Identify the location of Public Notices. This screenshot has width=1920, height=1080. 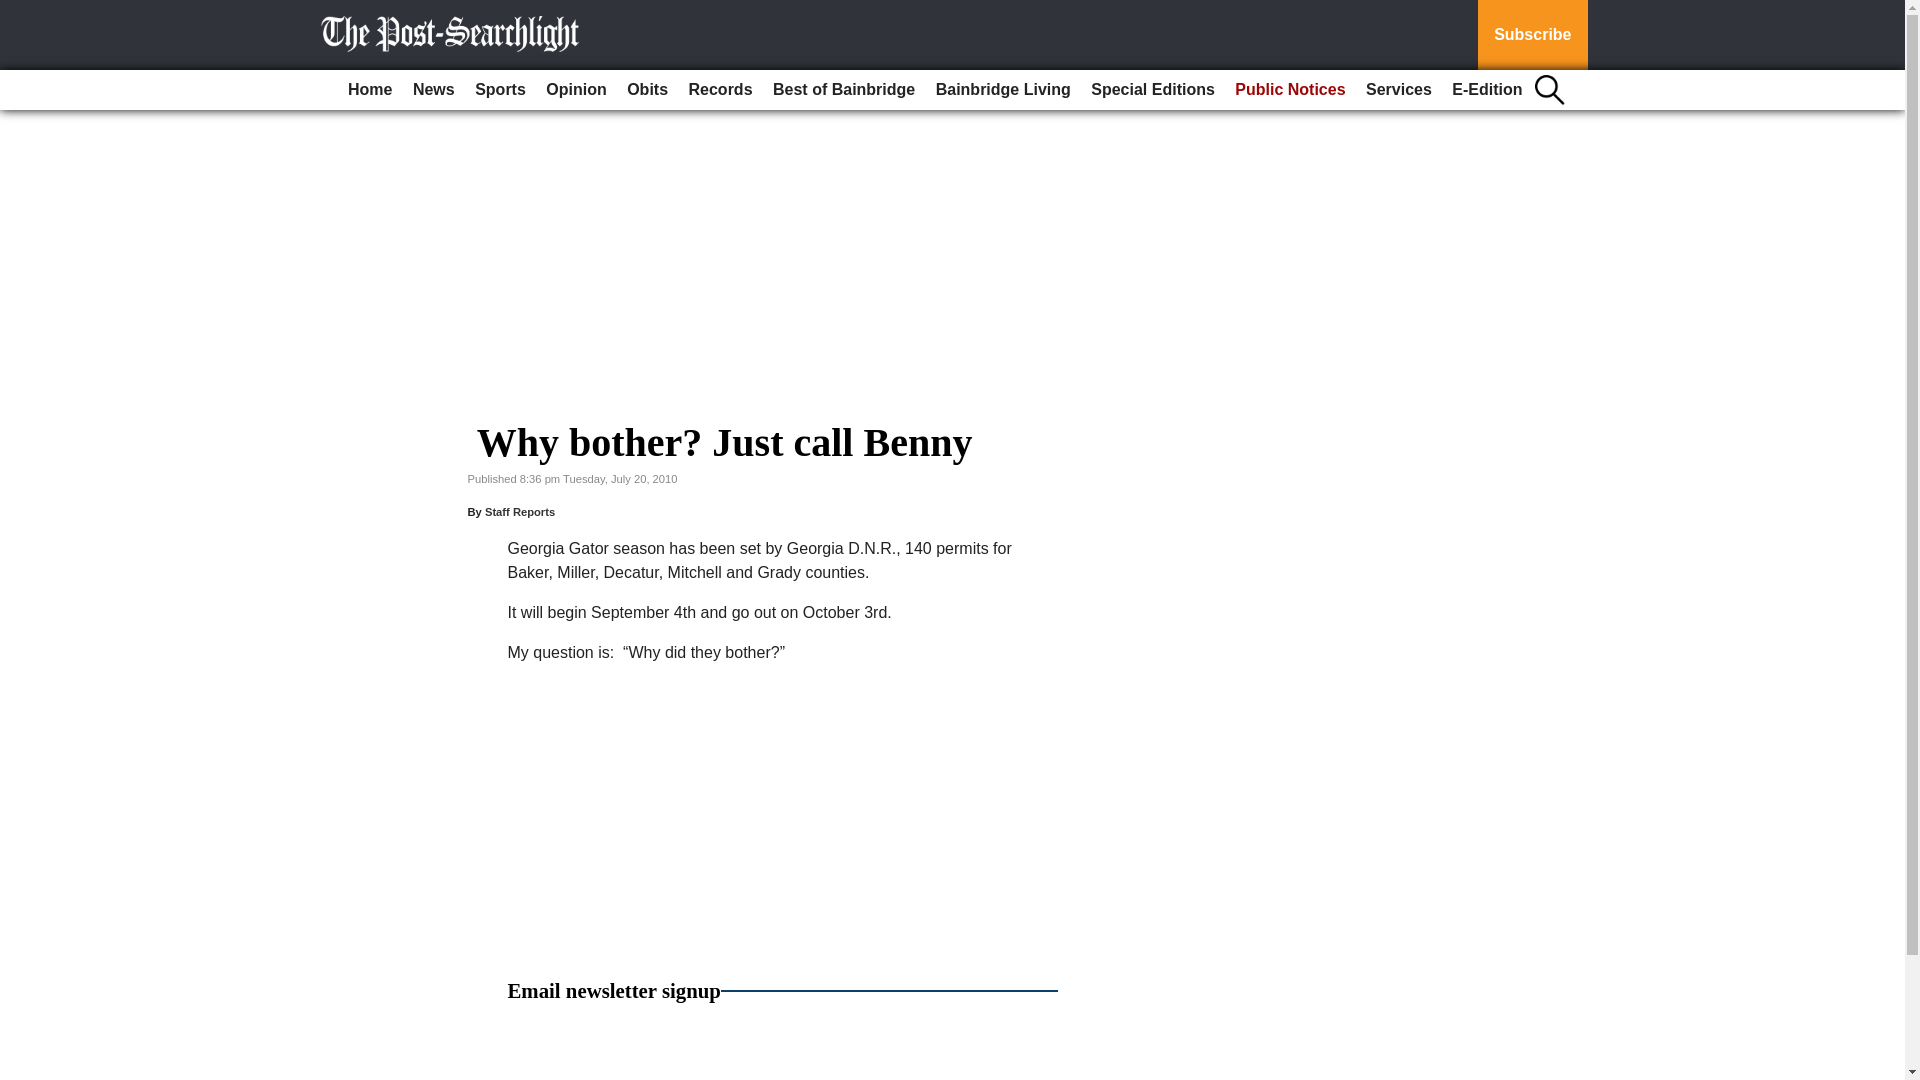
(1290, 90).